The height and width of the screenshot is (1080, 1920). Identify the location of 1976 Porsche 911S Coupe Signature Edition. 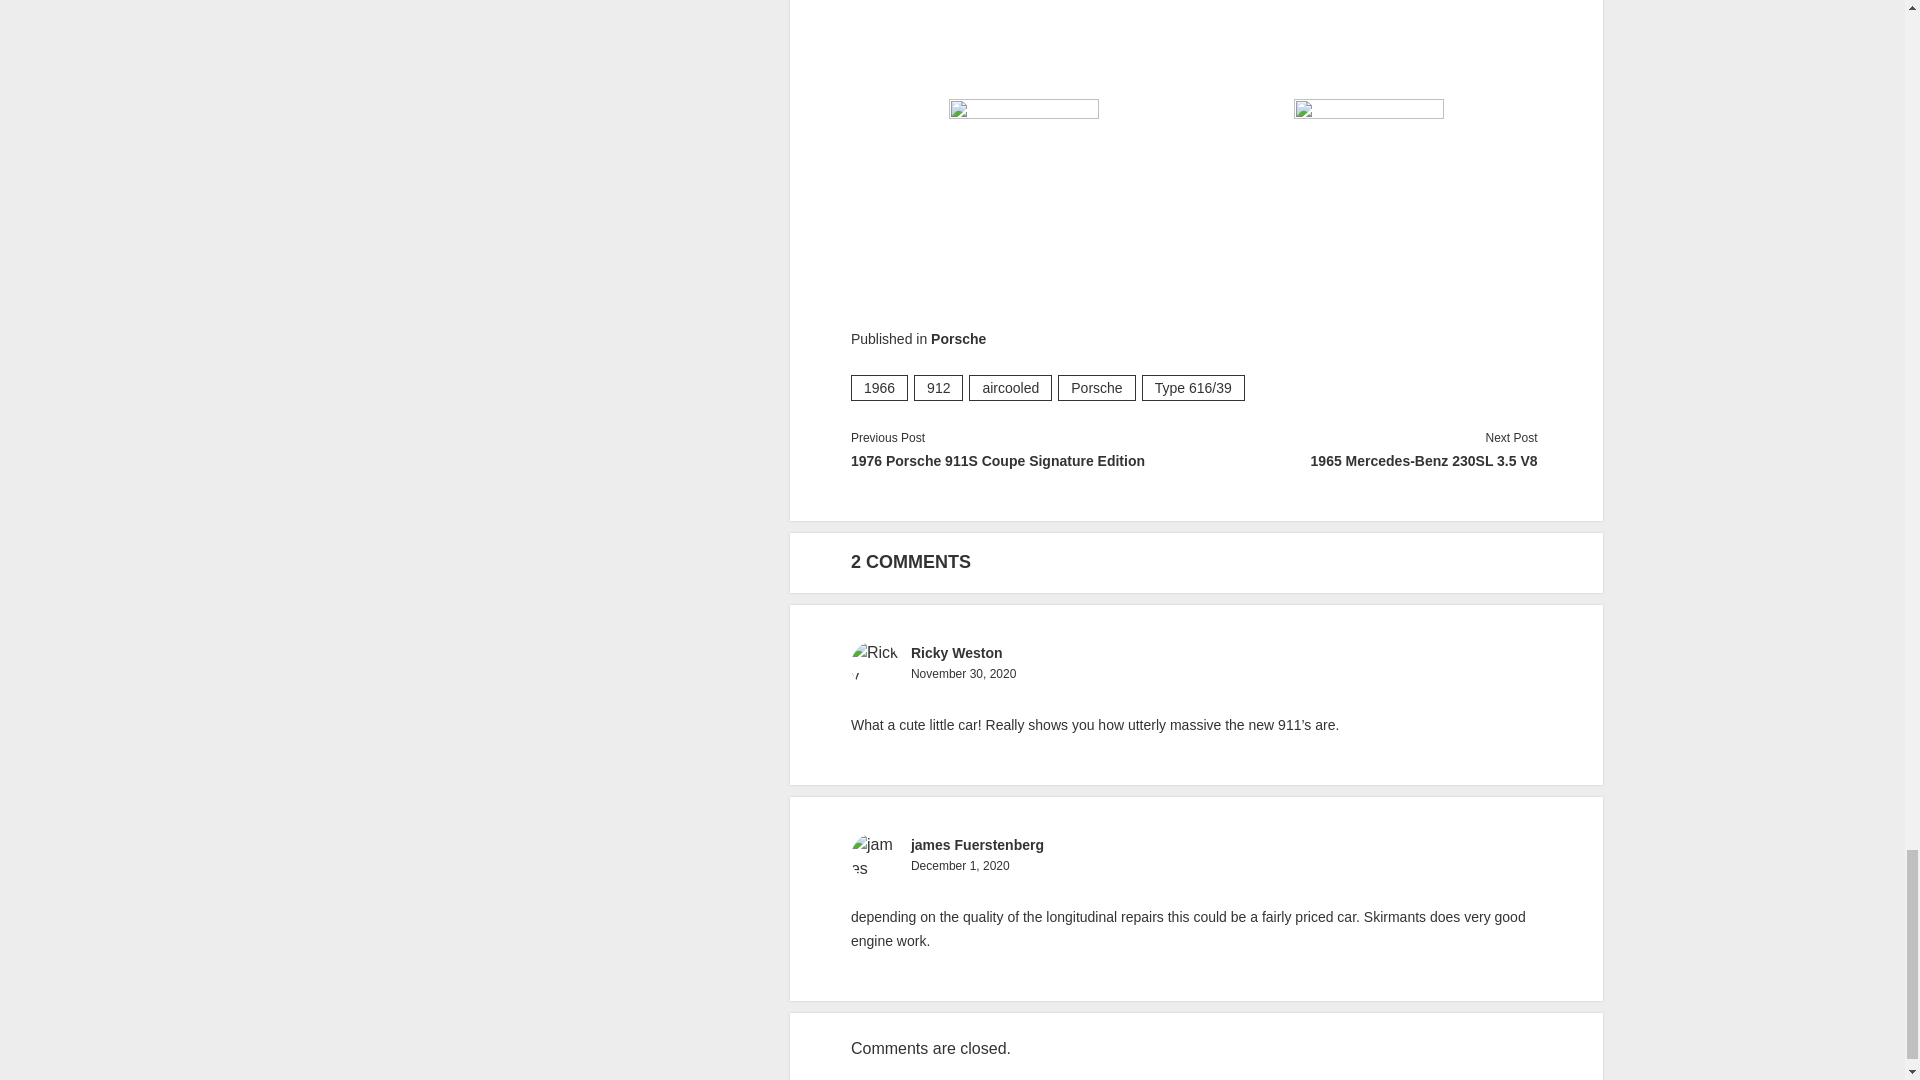
(1023, 461).